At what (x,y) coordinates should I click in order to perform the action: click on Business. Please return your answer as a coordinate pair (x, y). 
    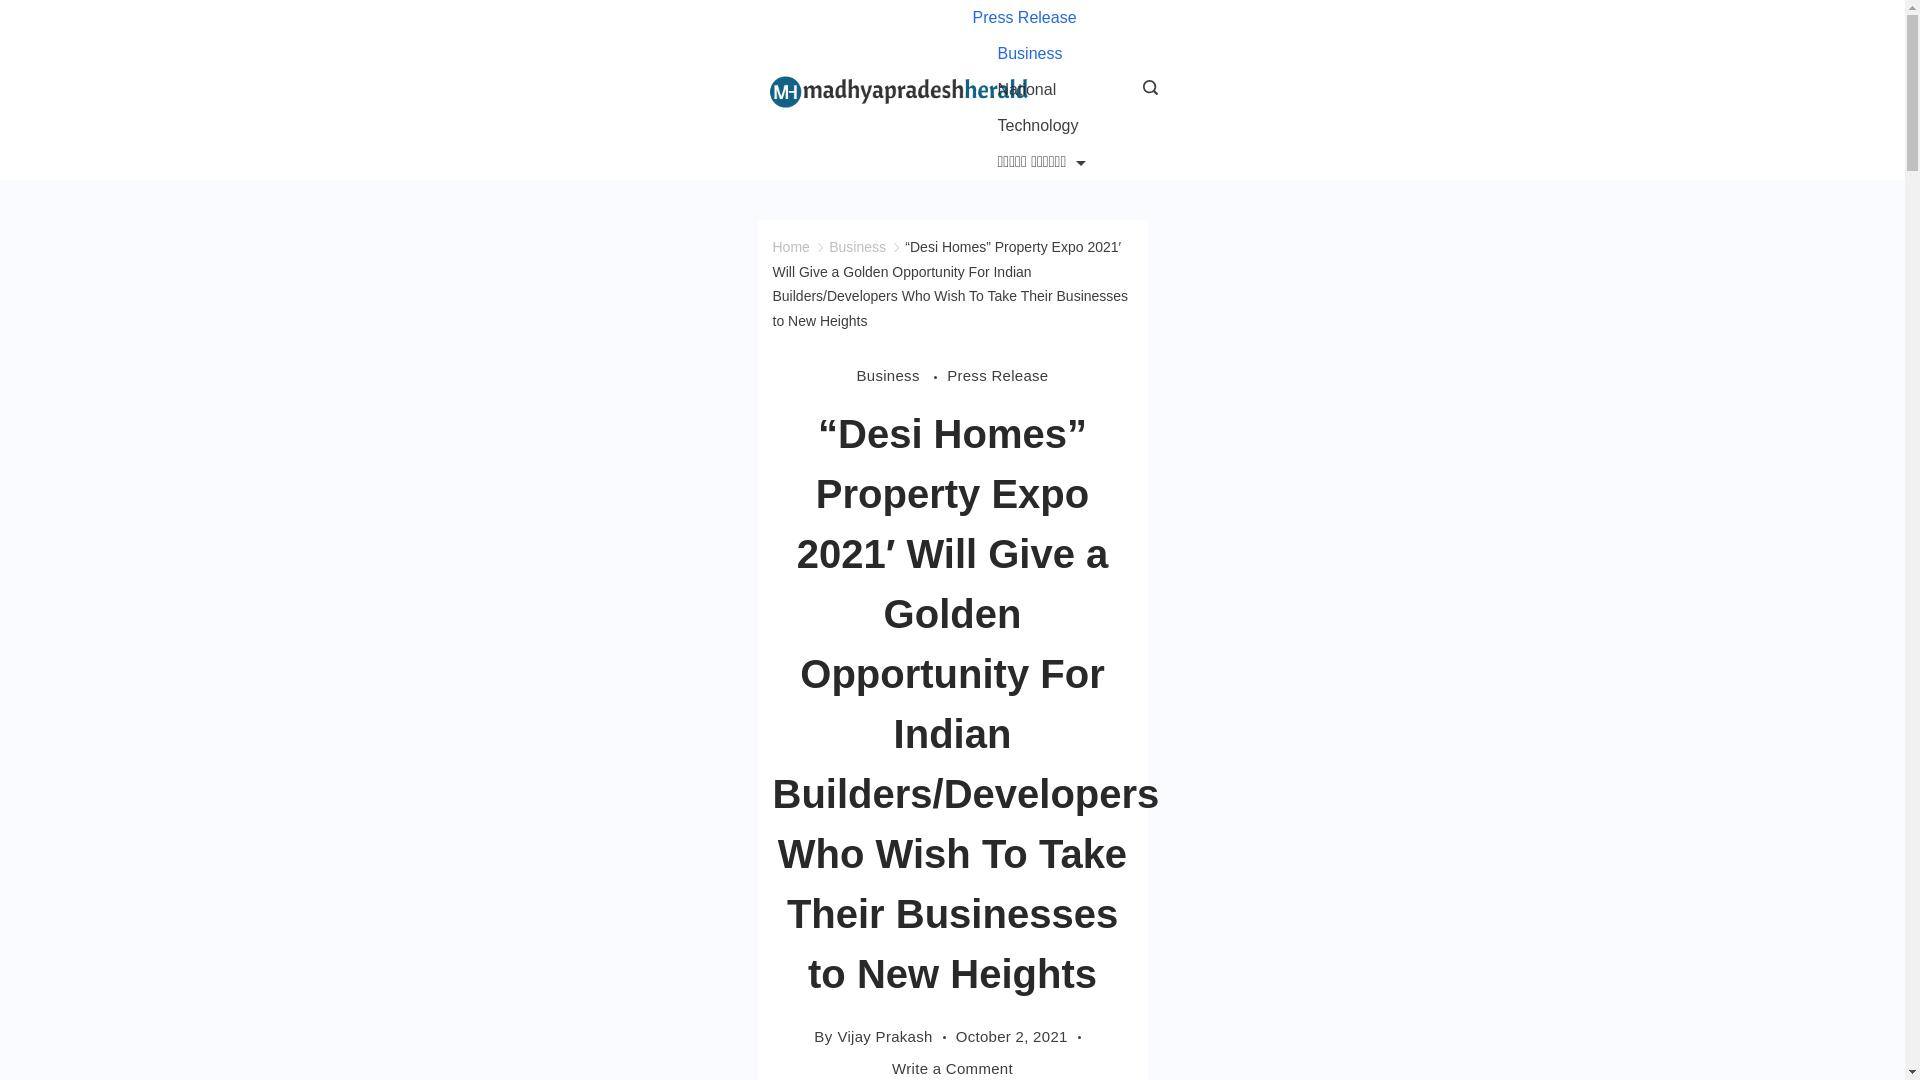
    Looking at the image, I should click on (857, 246).